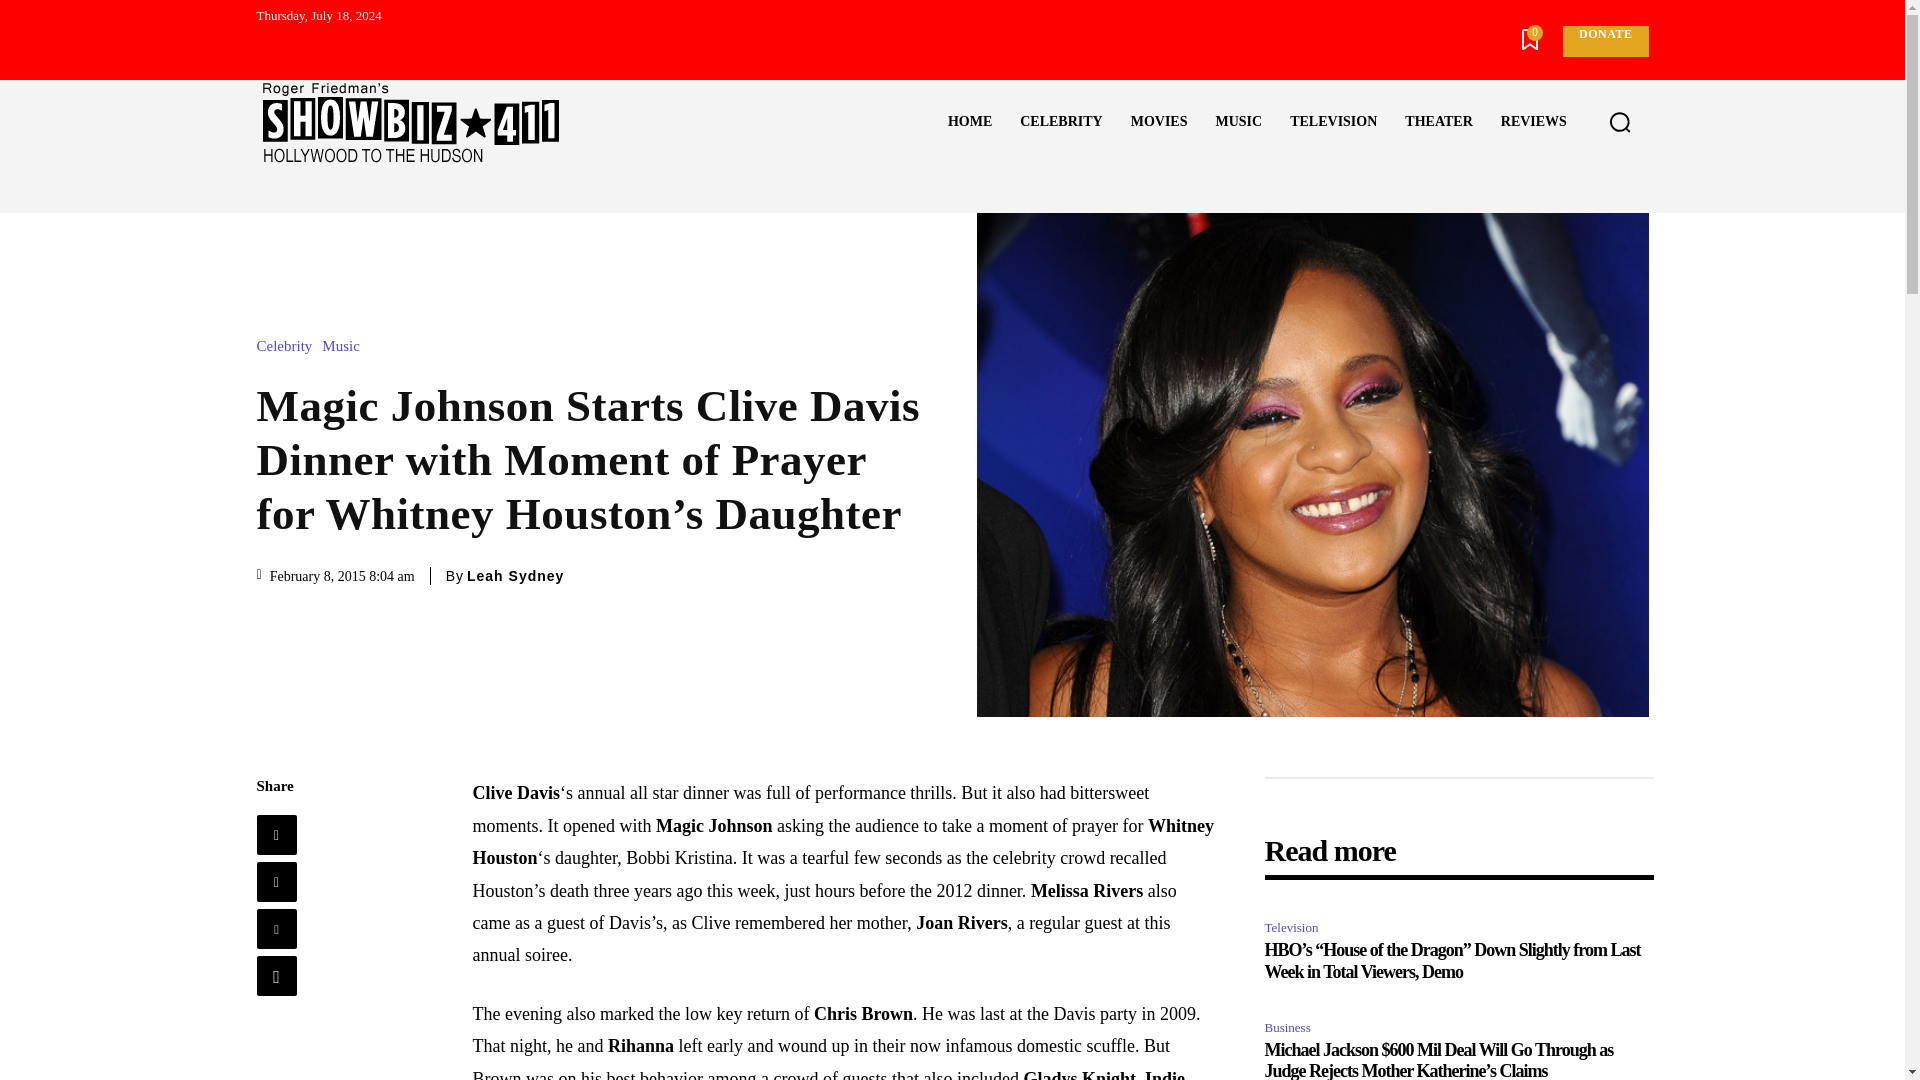 The image size is (1920, 1080). What do you see at coordinates (1533, 122) in the screenshot?
I see `REVIEWS` at bounding box center [1533, 122].